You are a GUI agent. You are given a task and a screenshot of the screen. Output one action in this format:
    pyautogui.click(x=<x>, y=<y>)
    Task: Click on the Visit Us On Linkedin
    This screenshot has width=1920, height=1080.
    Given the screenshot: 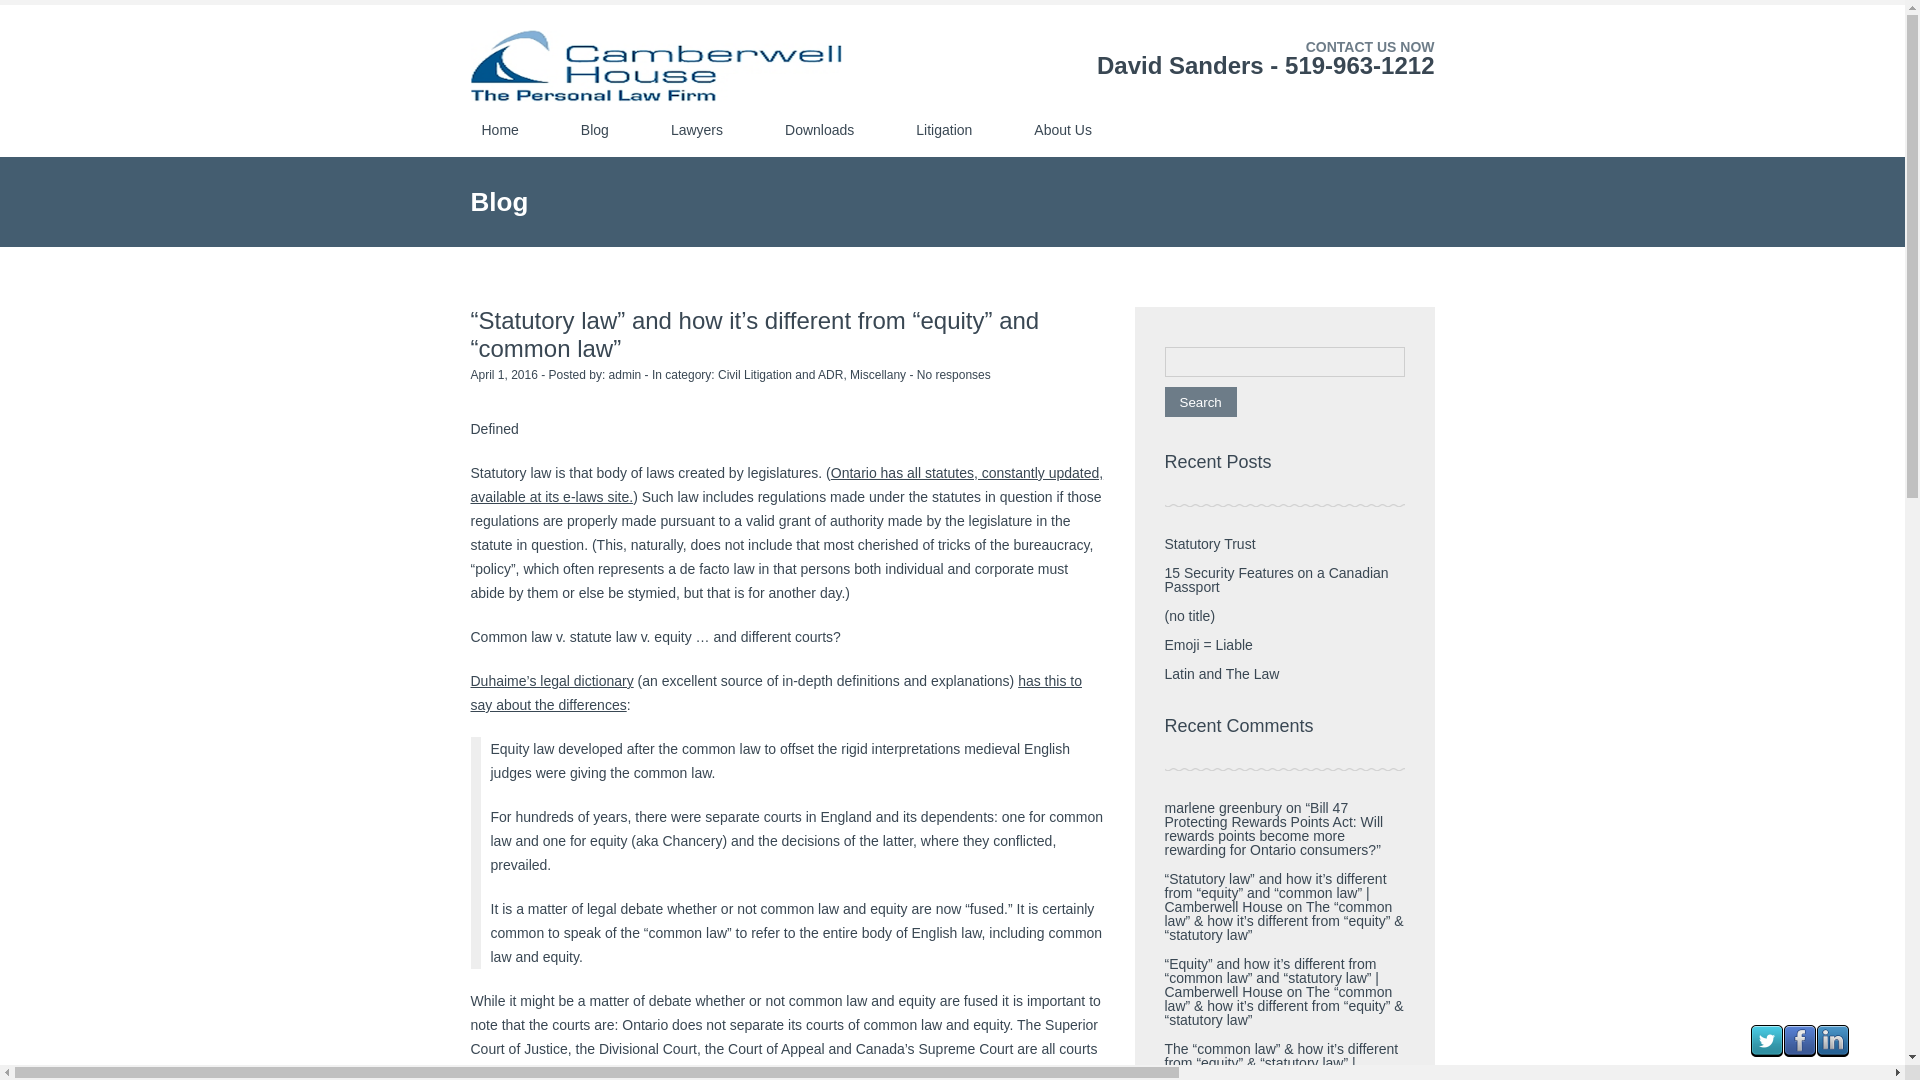 What is the action you would take?
    pyautogui.click(x=1832, y=1052)
    